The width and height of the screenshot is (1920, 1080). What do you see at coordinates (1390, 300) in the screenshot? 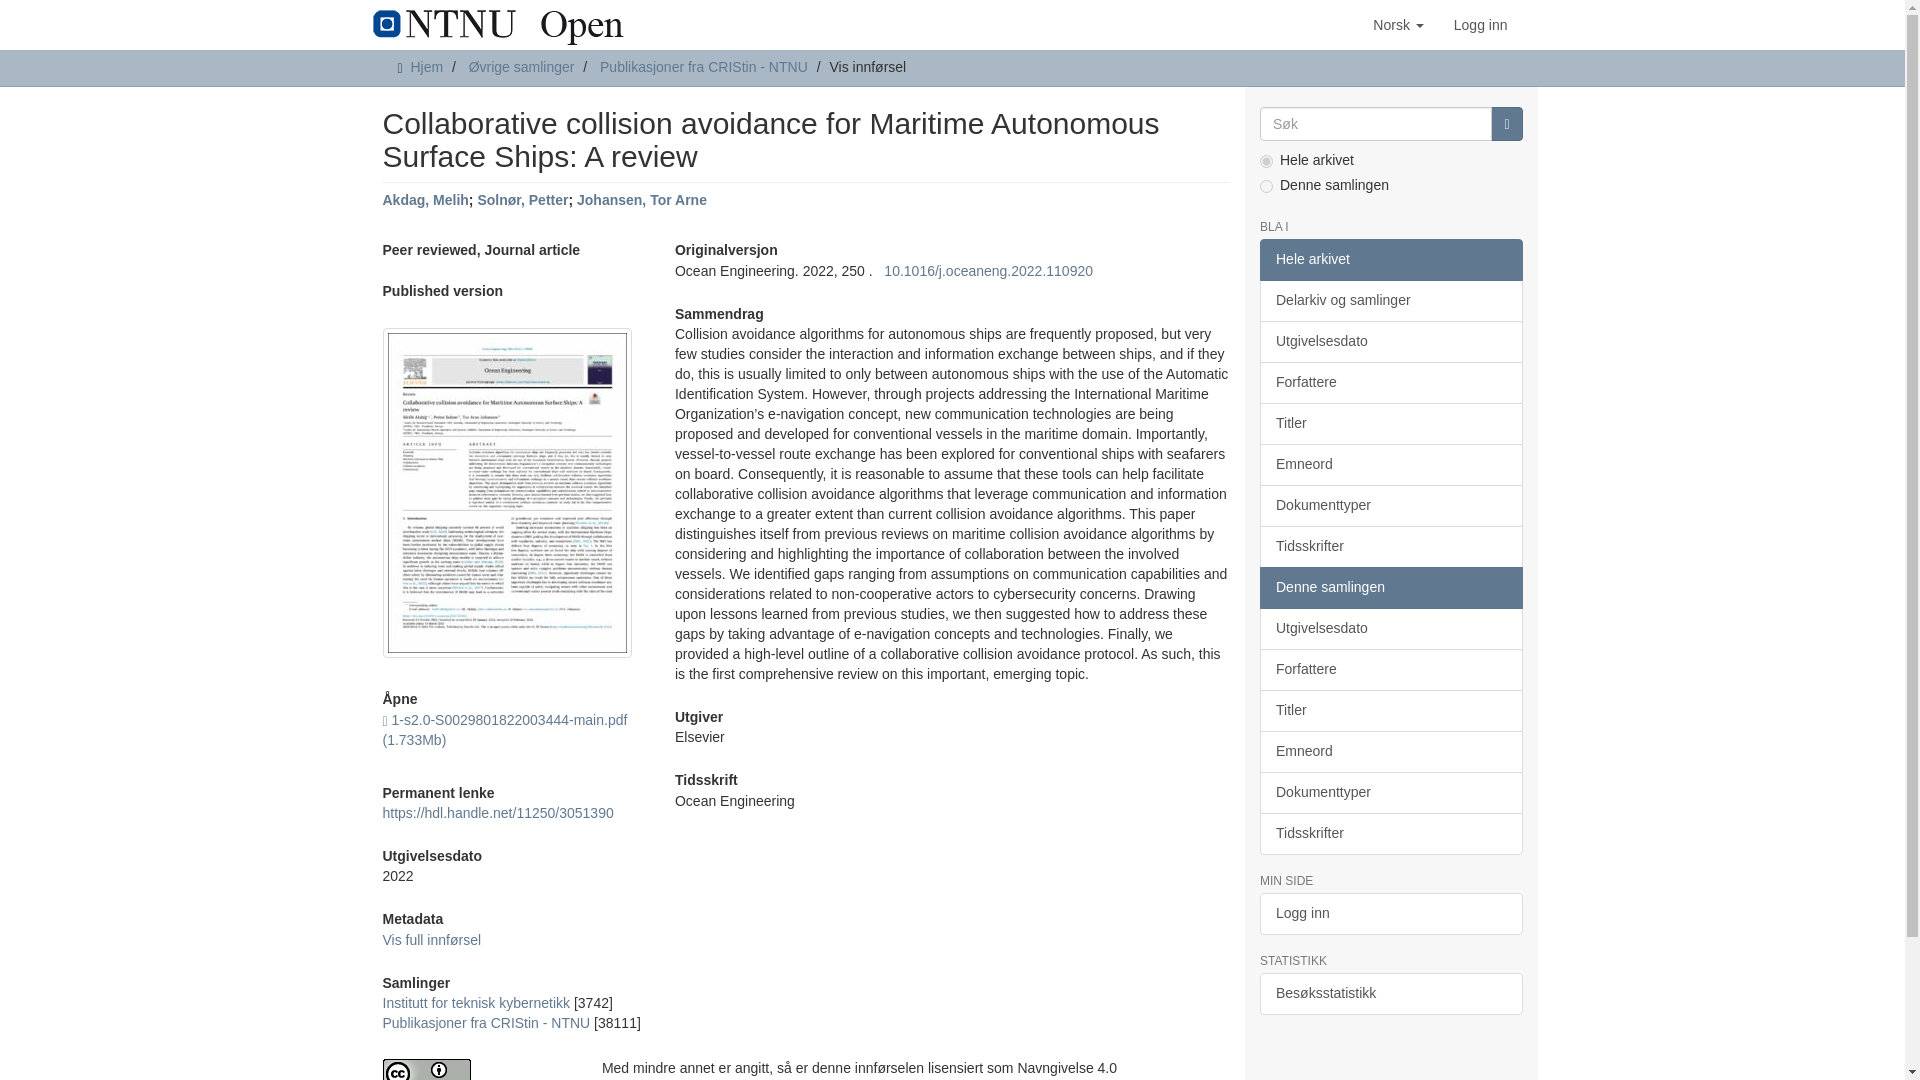
I see `Delarkiv og samlinger` at bounding box center [1390, 300].